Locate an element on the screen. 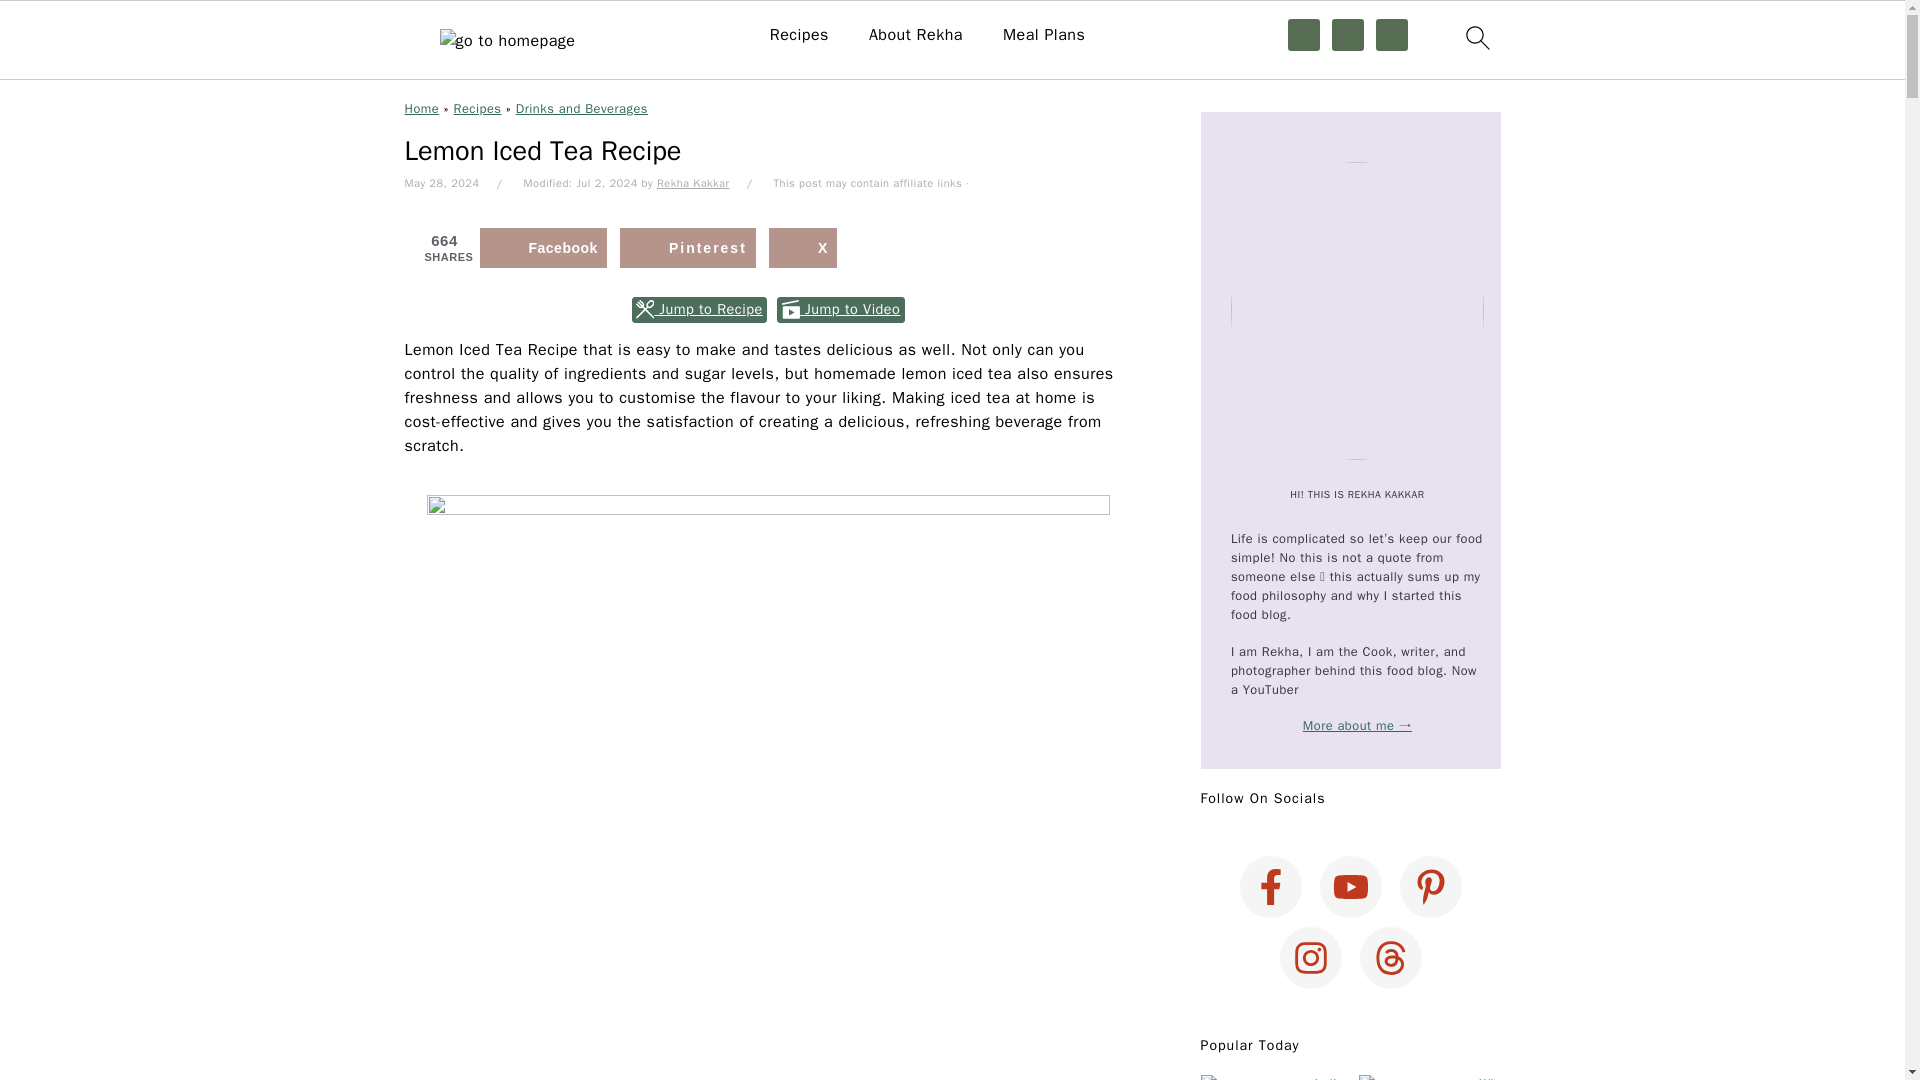 The height and width of the screenshot is (1080, 1920). Share on X is located at coordinates (803, 247).